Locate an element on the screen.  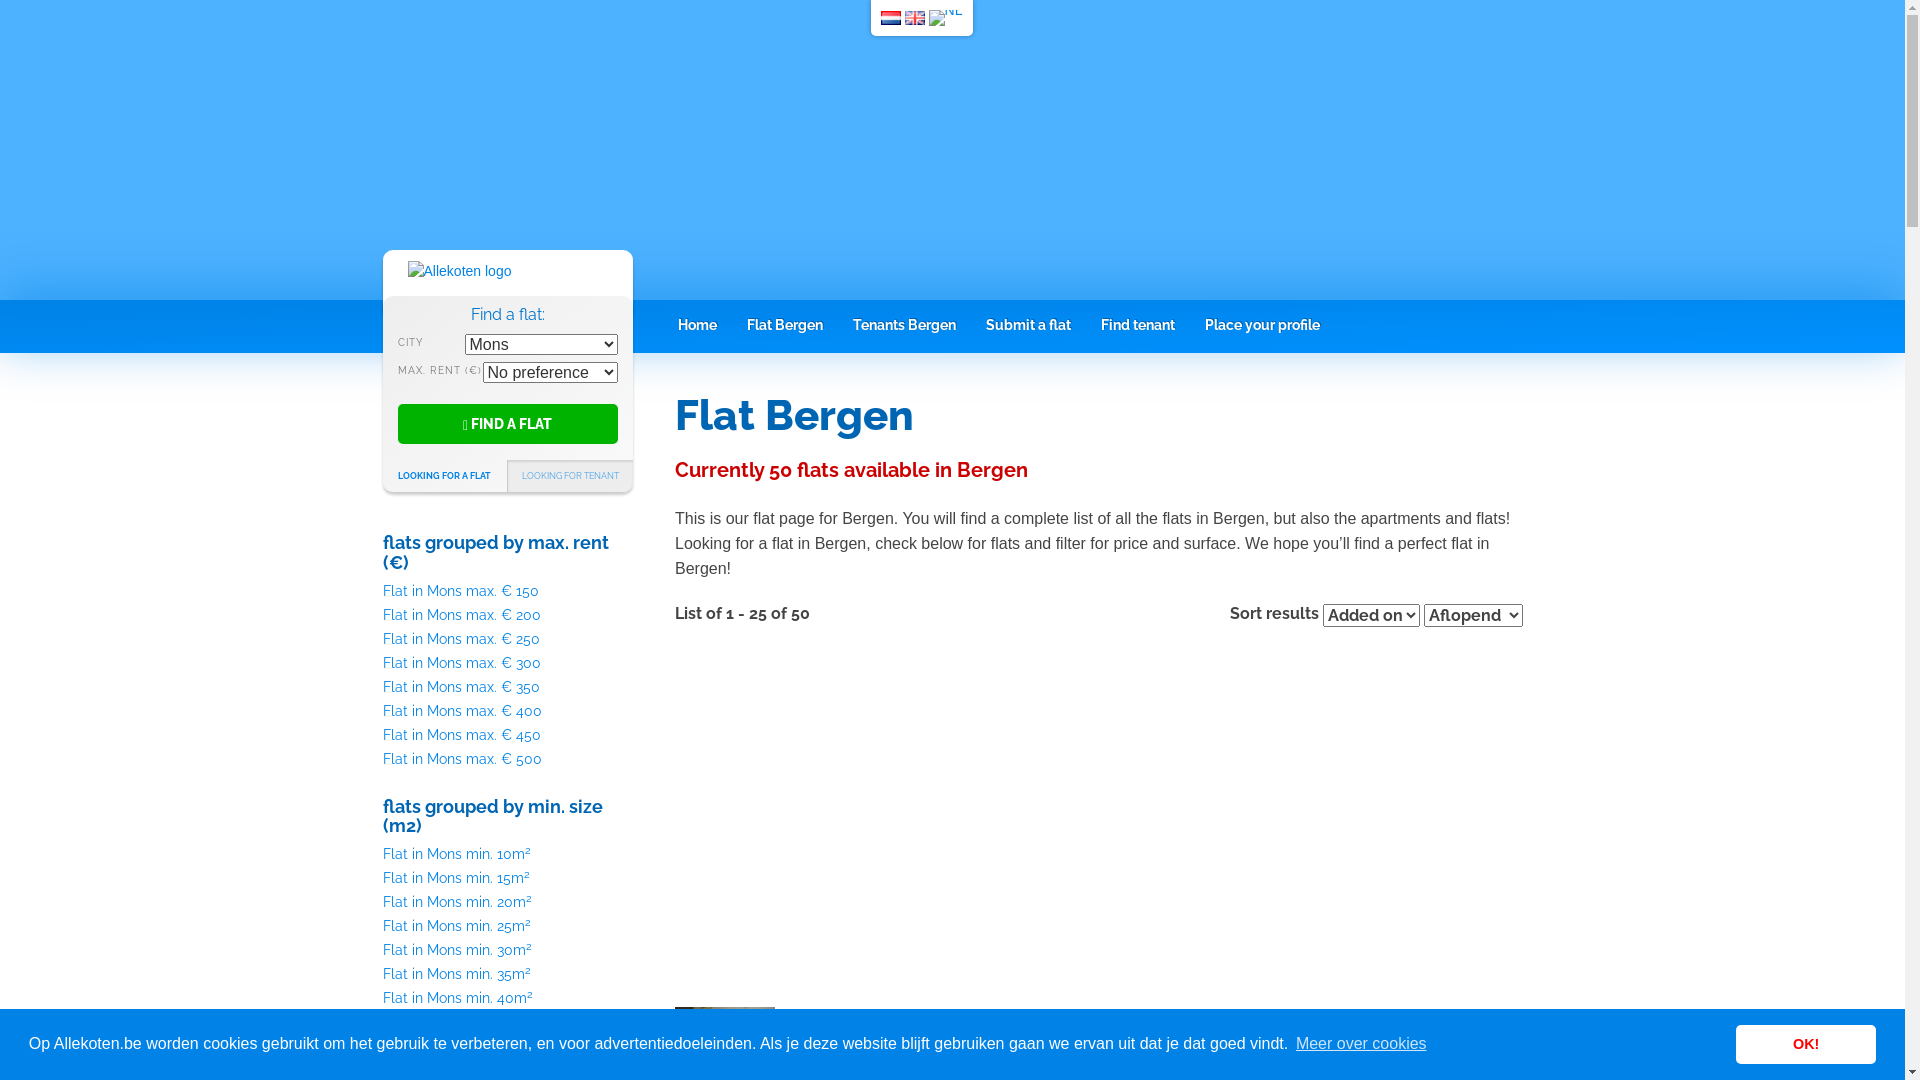
Flat in Mons min. 35m2 is located at coordinates (456, 974).